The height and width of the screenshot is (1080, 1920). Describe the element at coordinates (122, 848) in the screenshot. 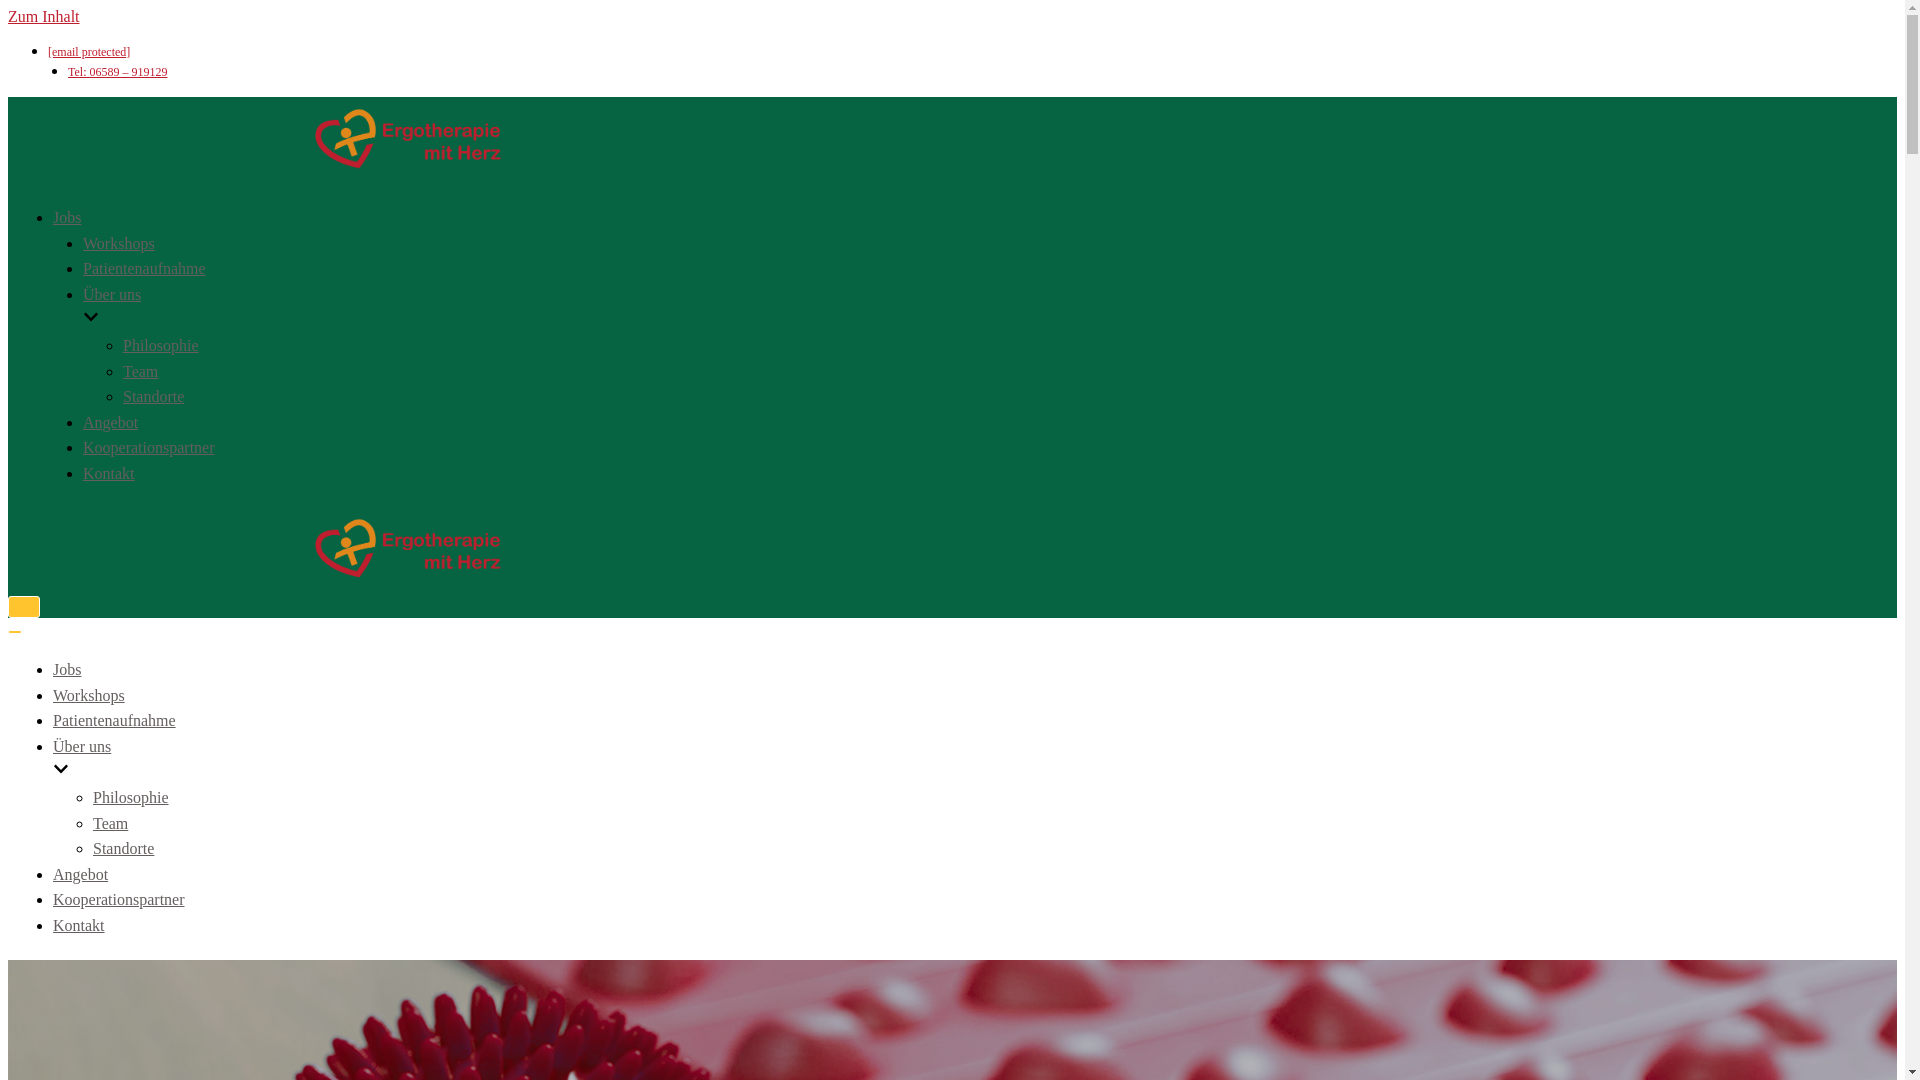

I see `Standorte` at that location.